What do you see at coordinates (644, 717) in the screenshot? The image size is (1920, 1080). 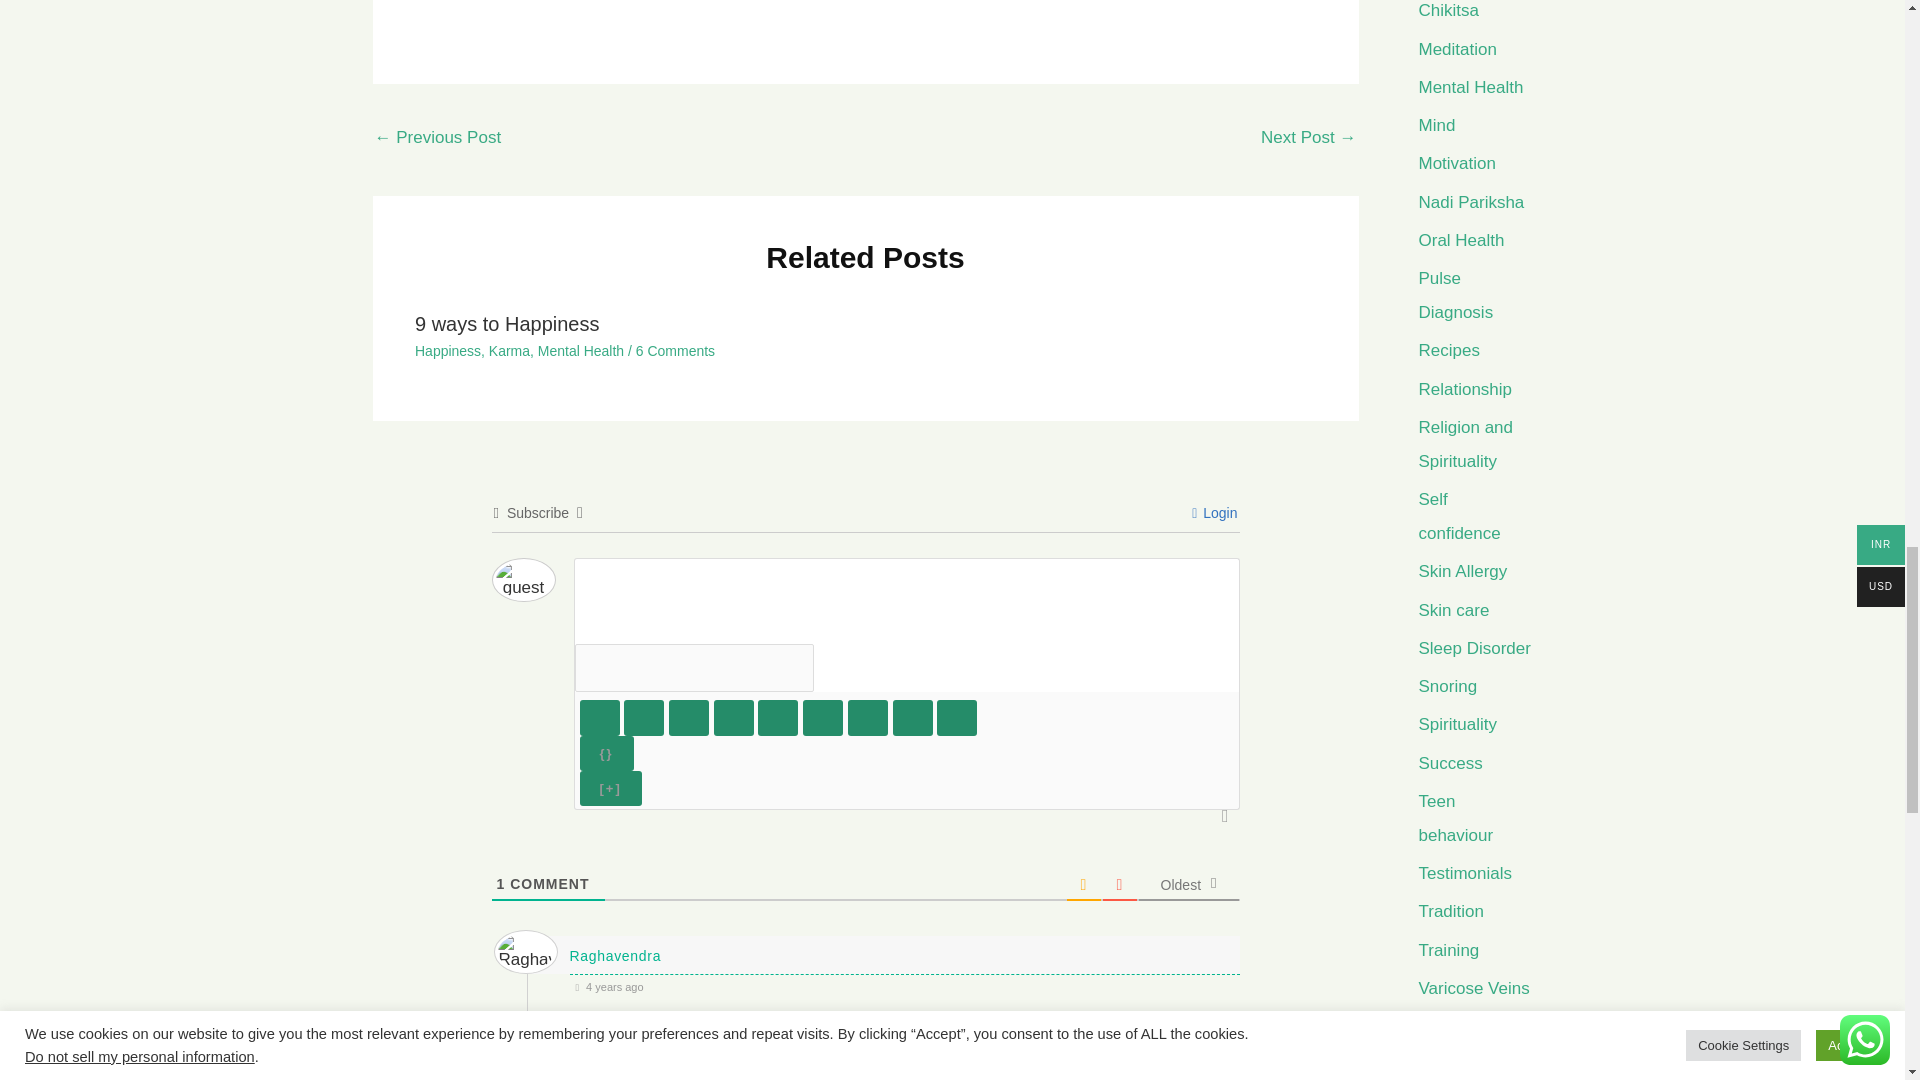 I see `Italic` at bounding box center [644, 717].